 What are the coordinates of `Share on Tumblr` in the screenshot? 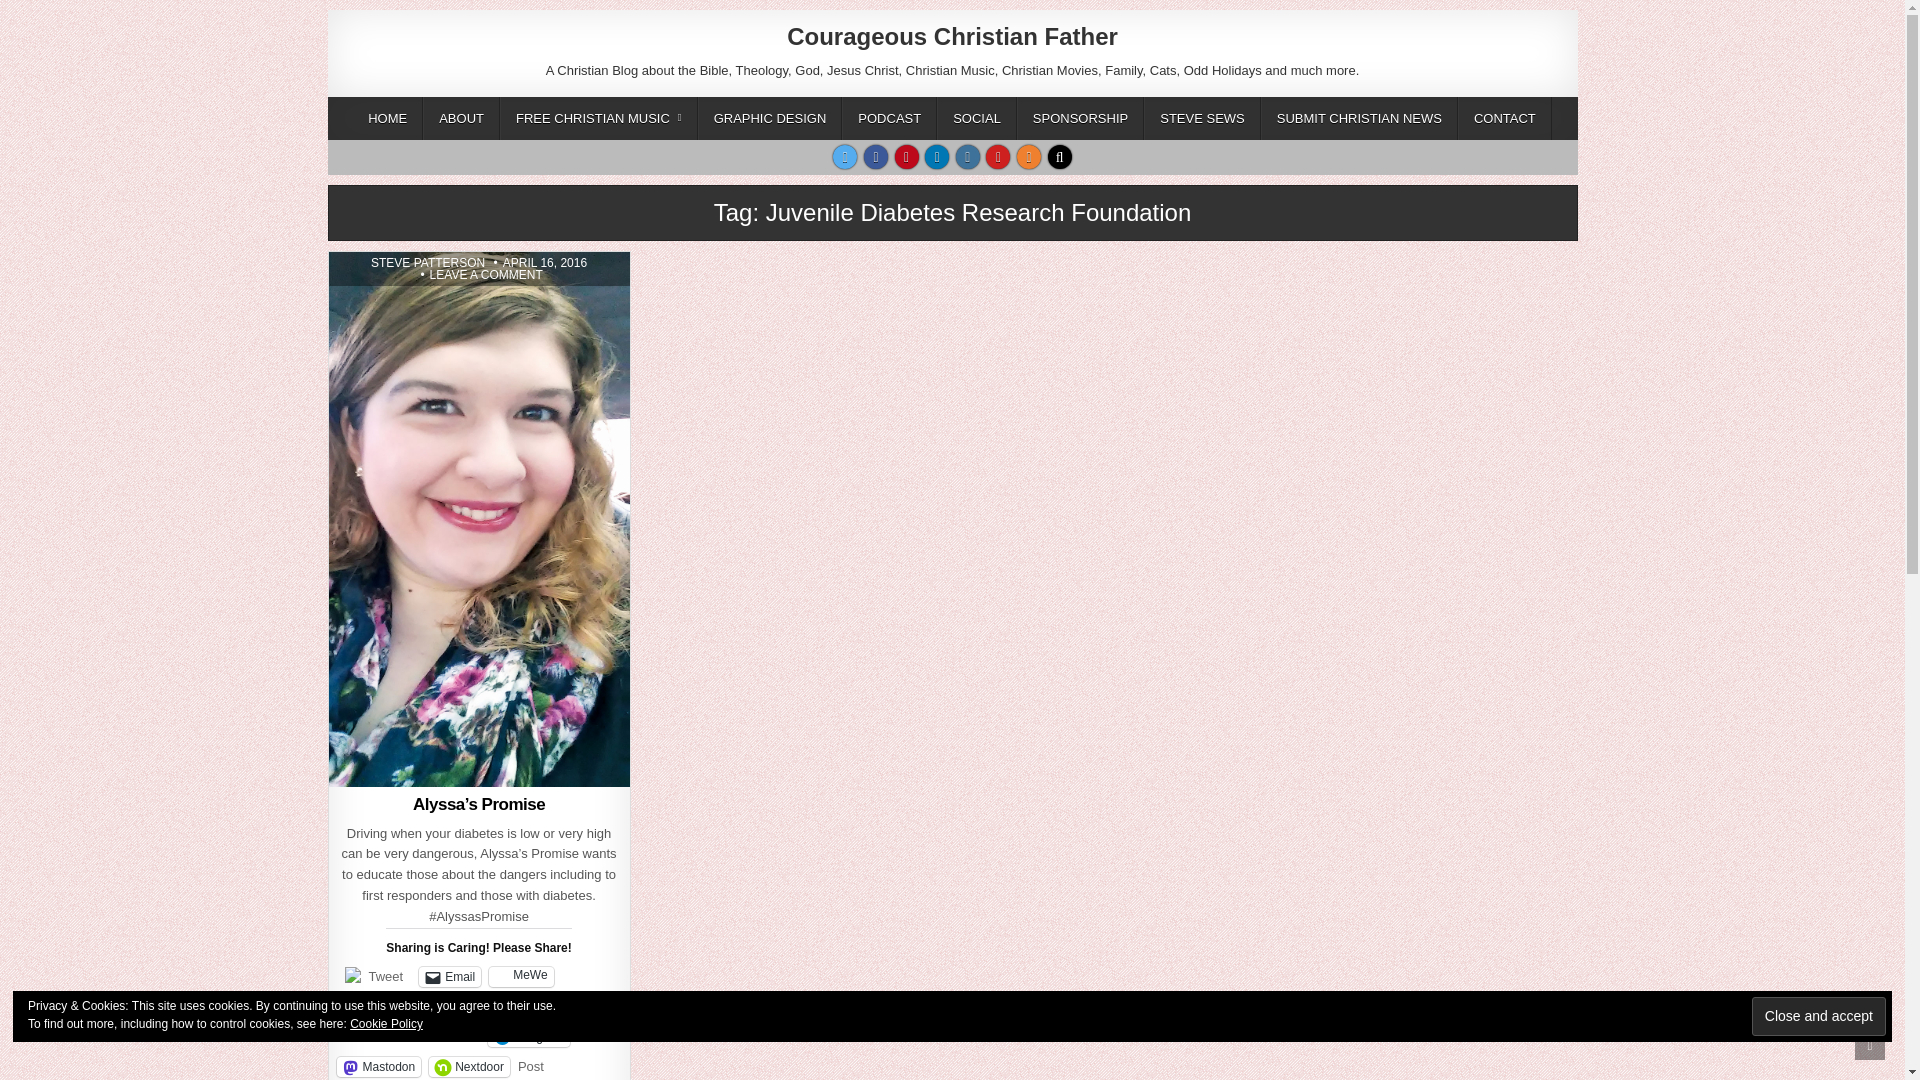 It's located at (528, 1036).